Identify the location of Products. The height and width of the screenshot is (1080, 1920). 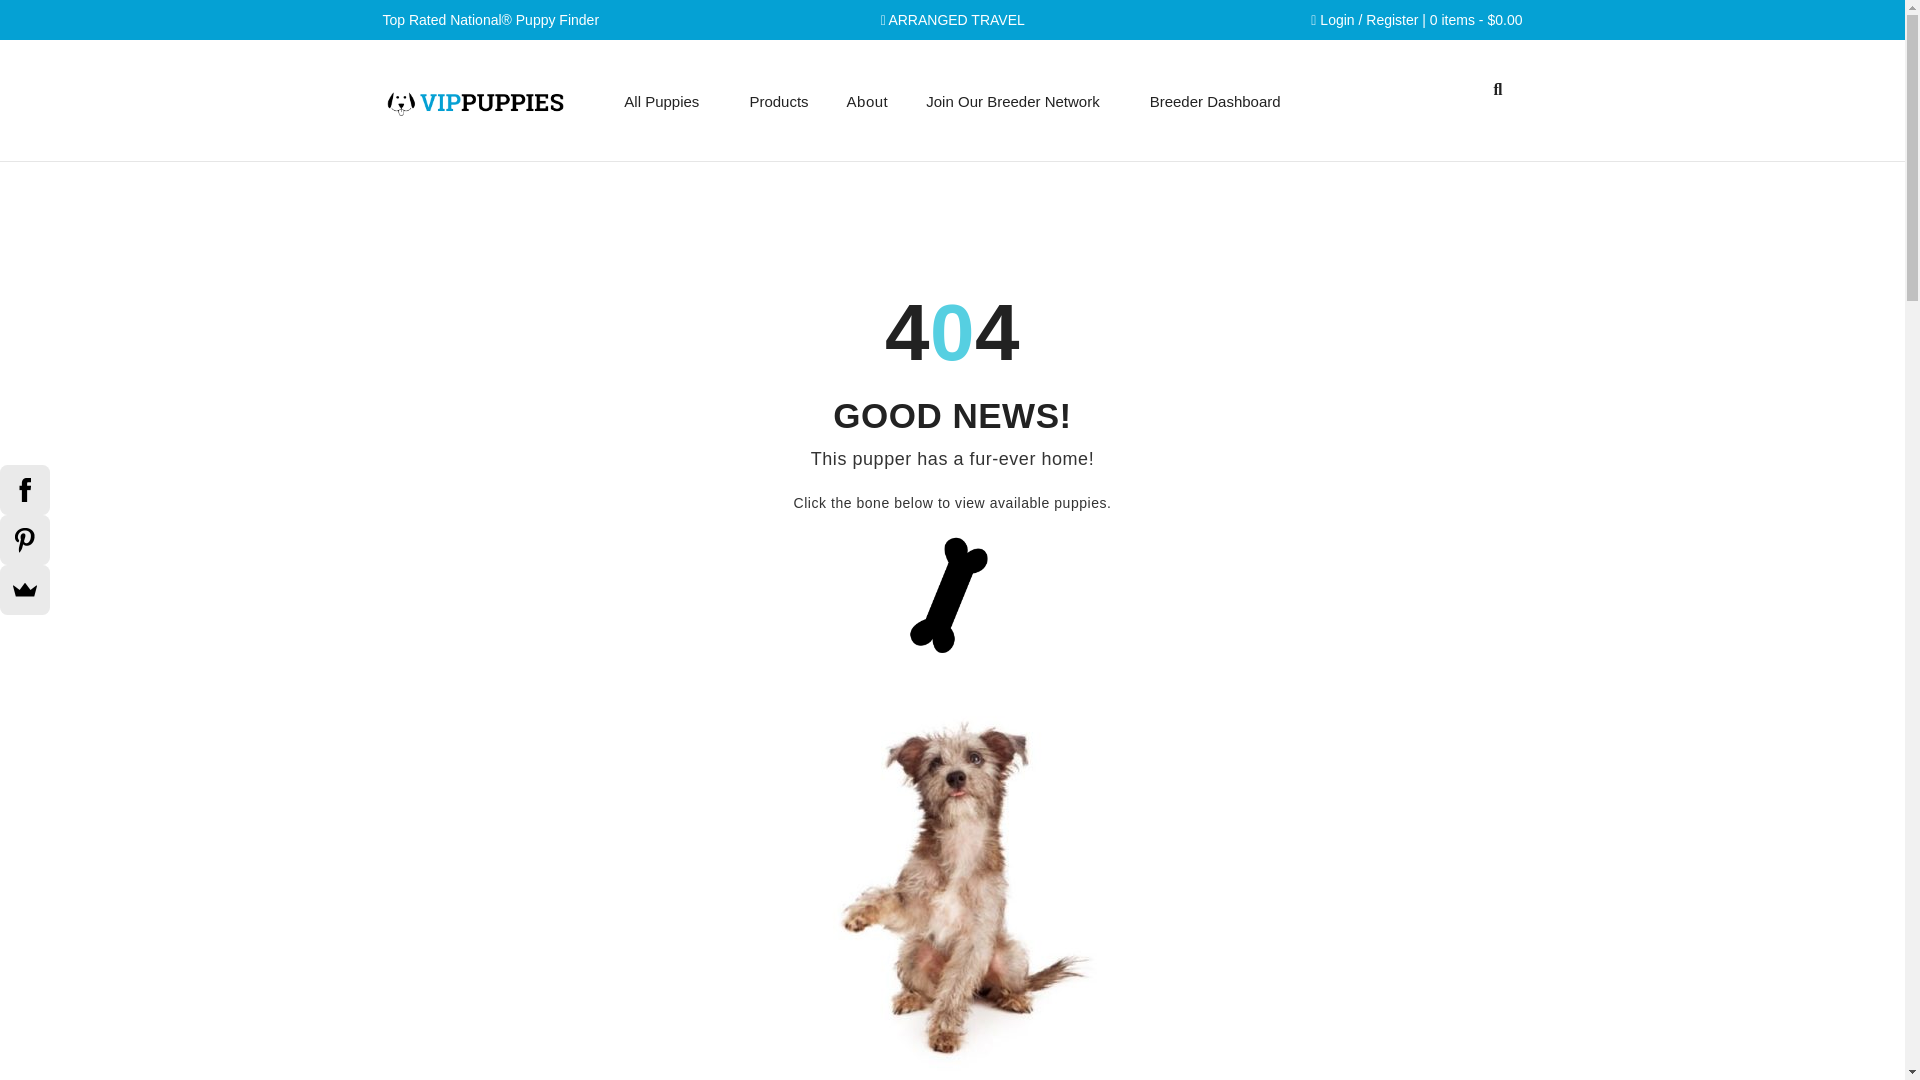
(778, 102).